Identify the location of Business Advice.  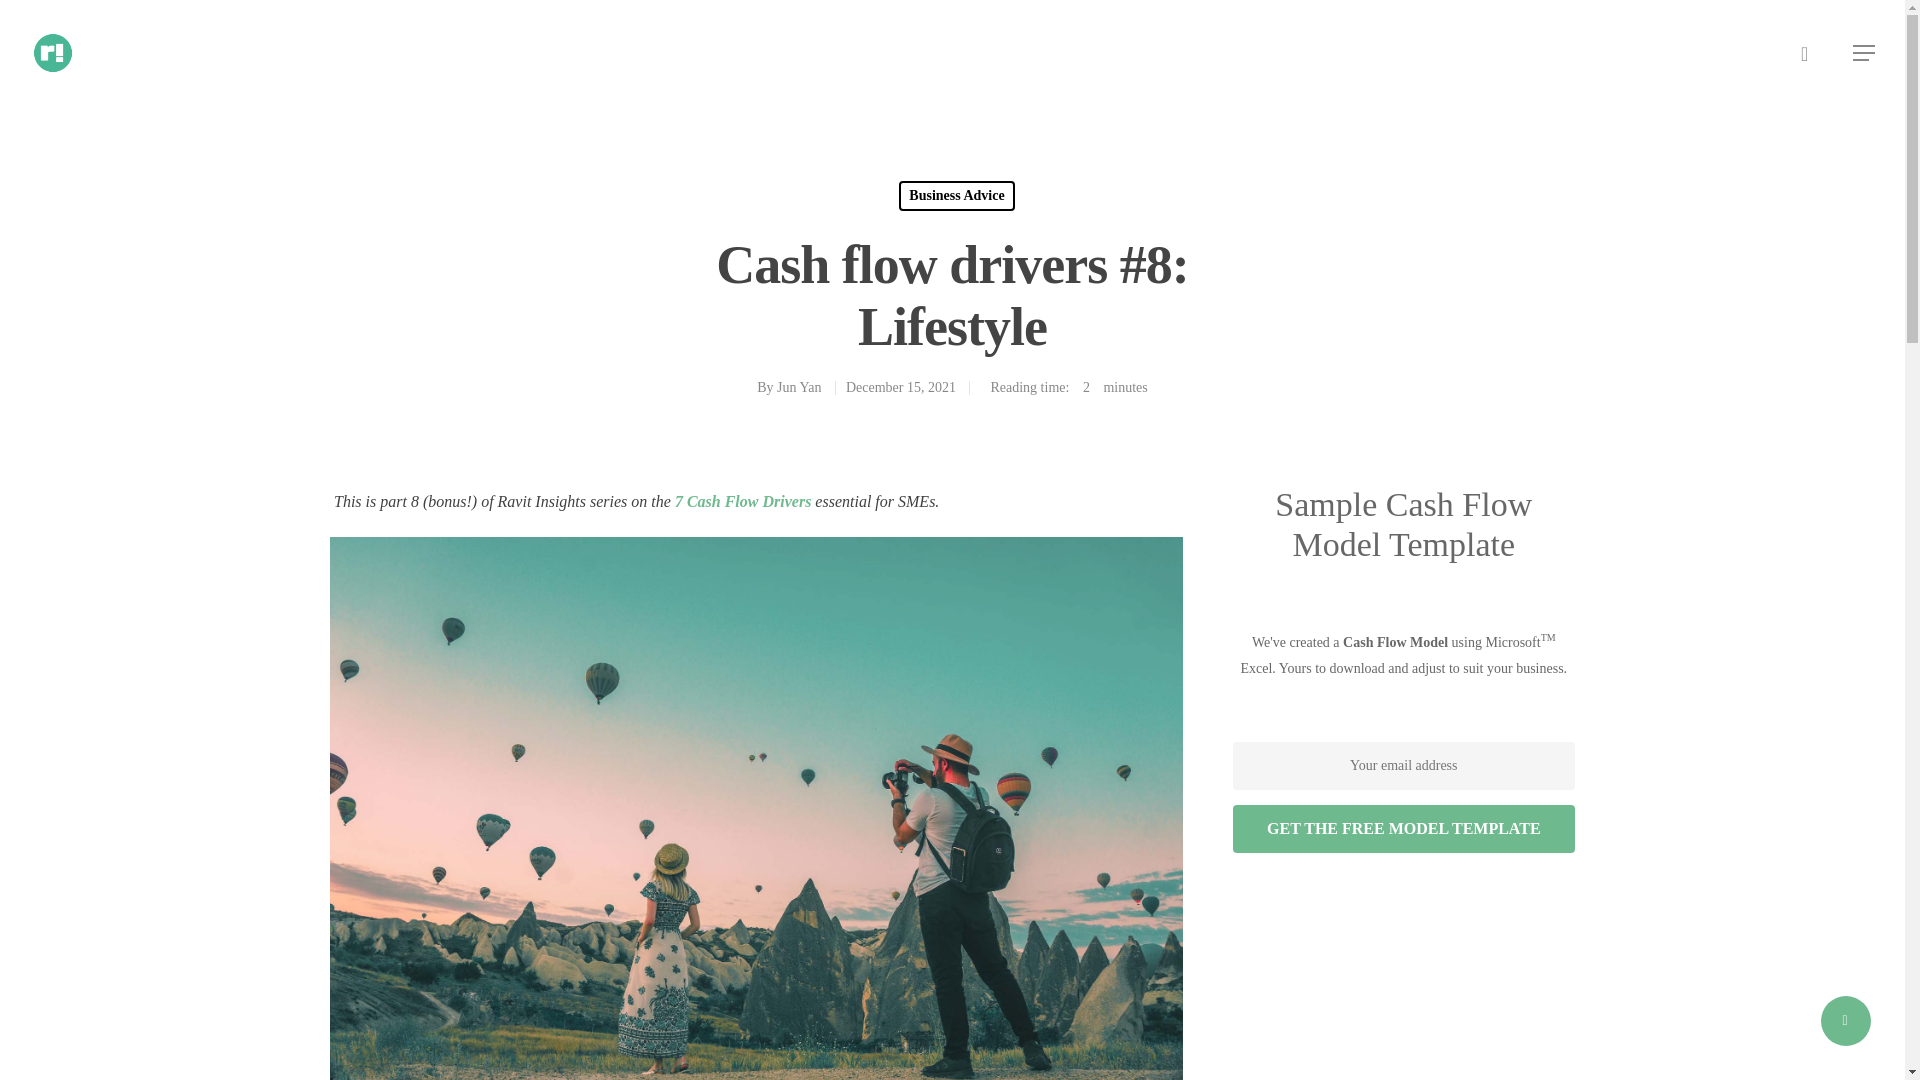
(956, 196).